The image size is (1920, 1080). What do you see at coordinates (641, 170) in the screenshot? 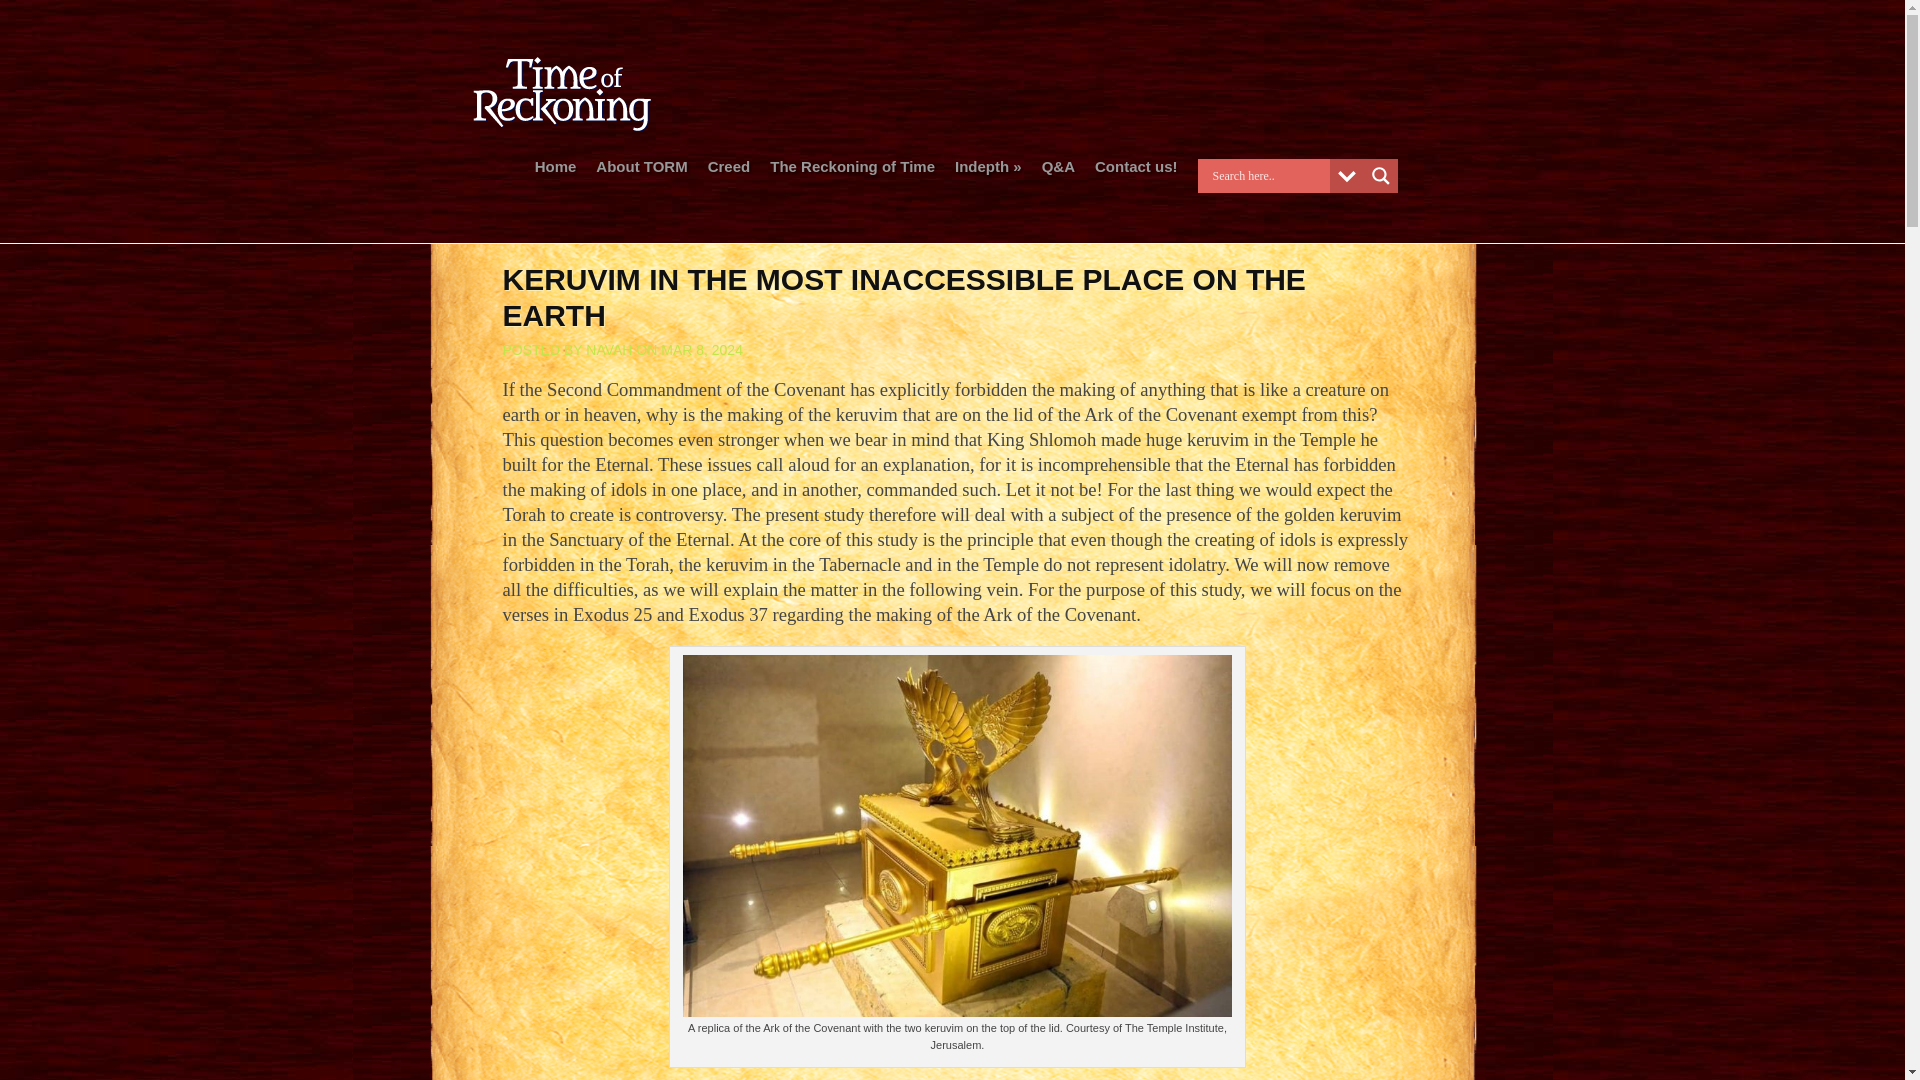
I see `About TORM` at bounding box center [641, 170].